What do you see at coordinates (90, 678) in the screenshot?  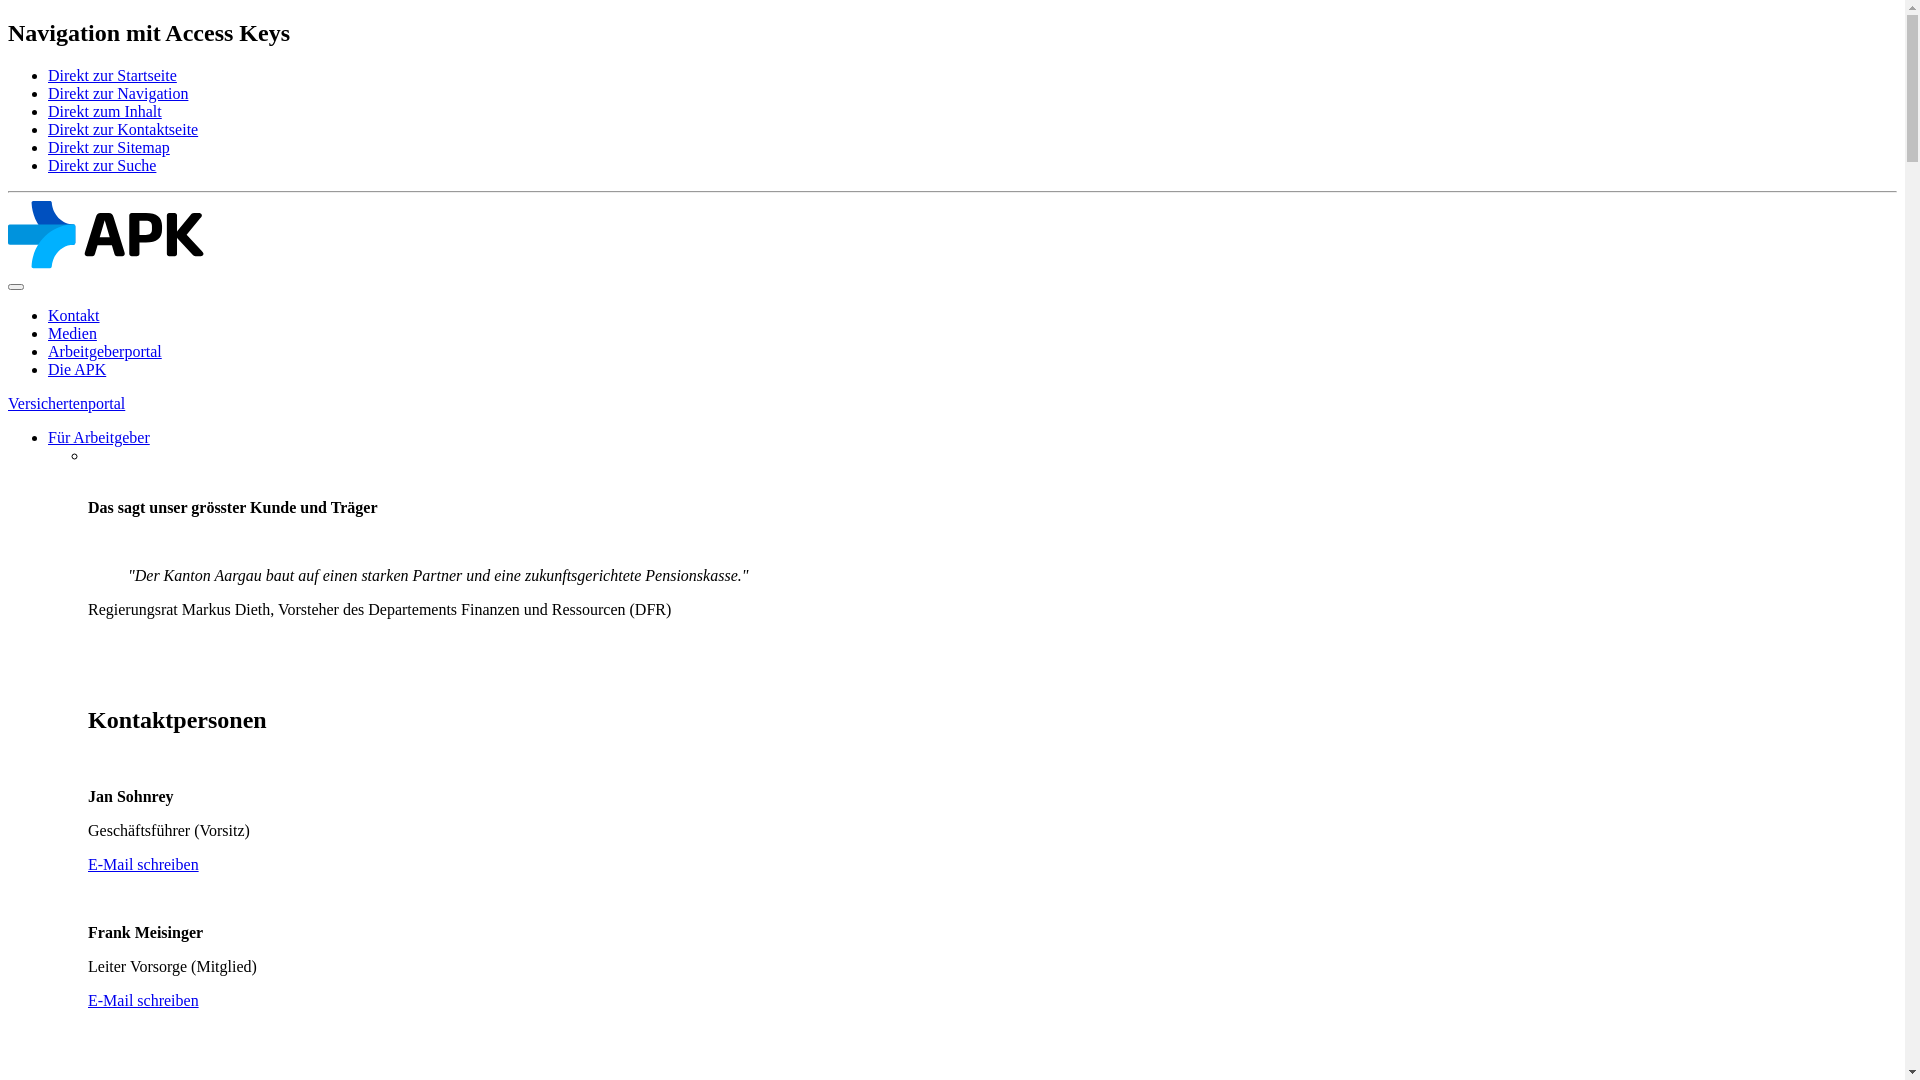 I see ` ` at bounding box center [90, 678].